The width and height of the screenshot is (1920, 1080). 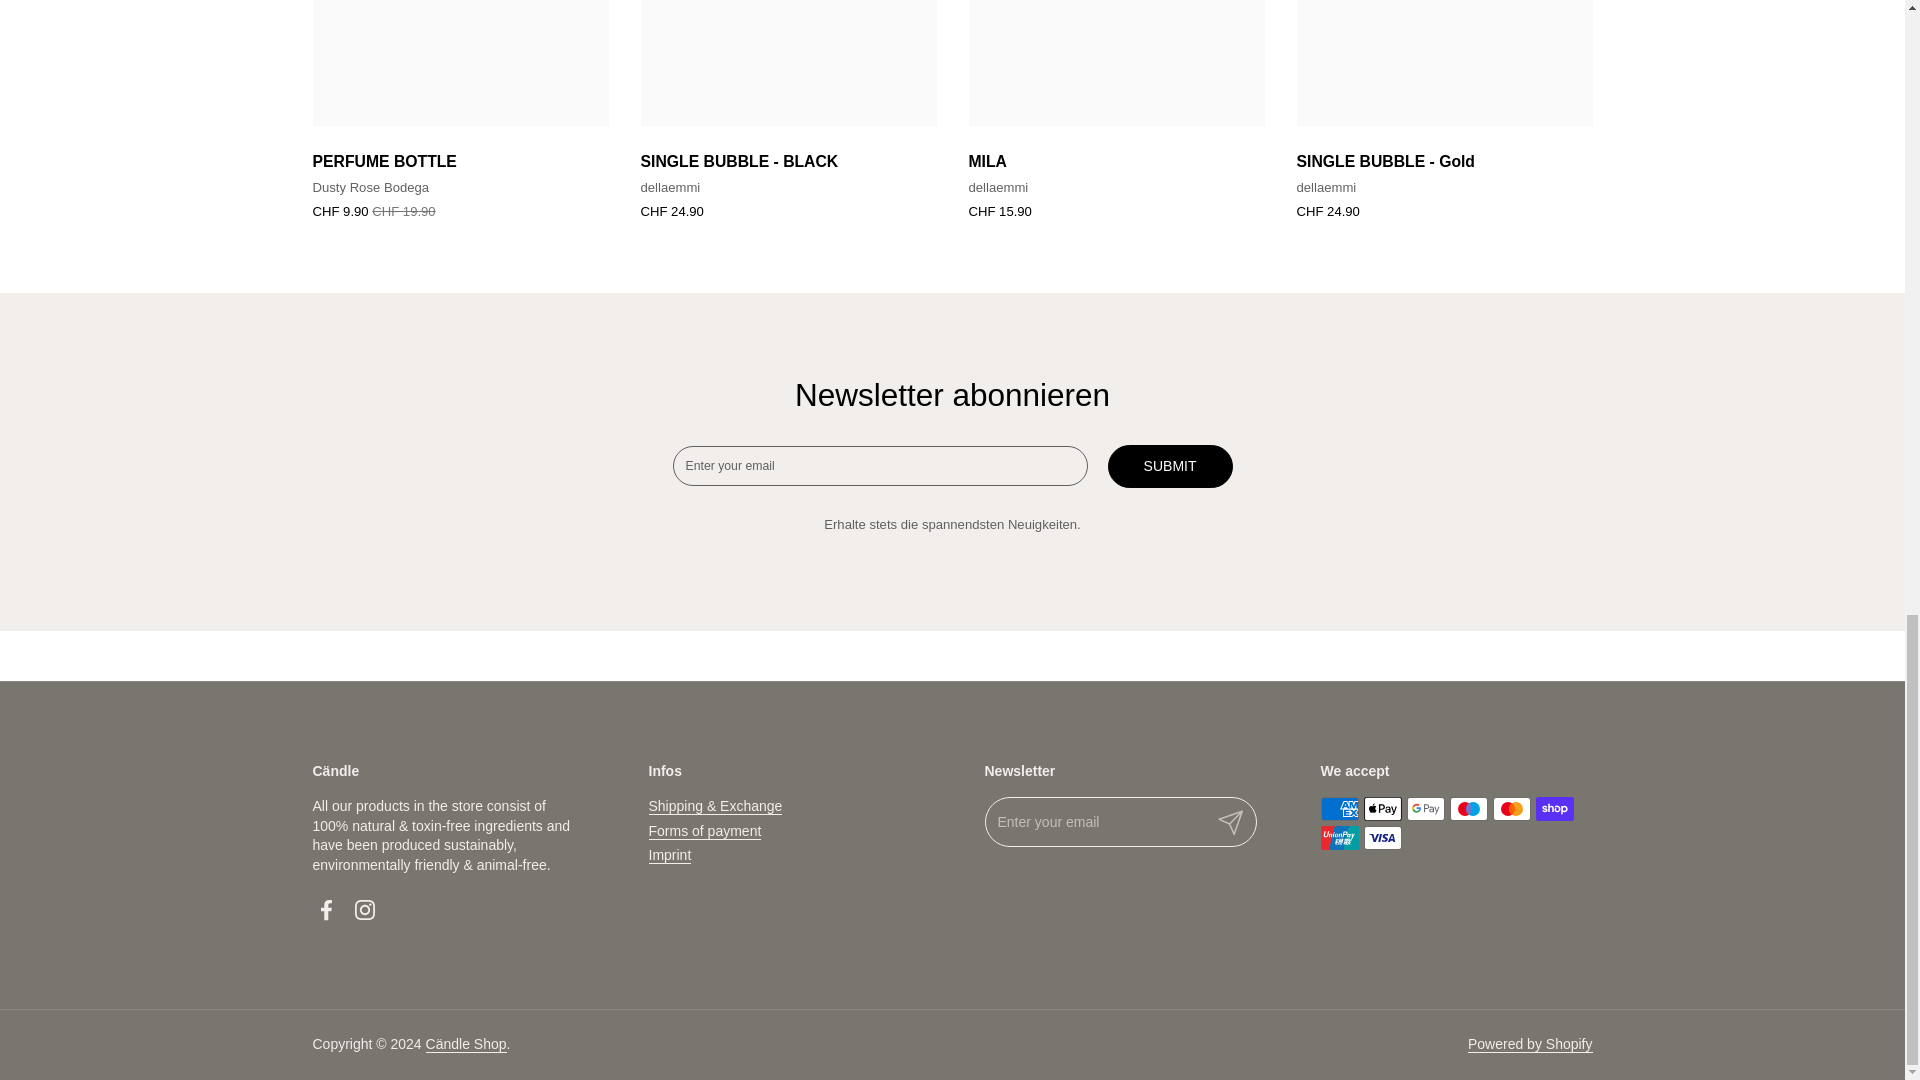 What do you see at coordinates (788, 158) in the screenshot?
I see `SINGLE BUBBLE - BLACK` at bounding box center [788, 158].